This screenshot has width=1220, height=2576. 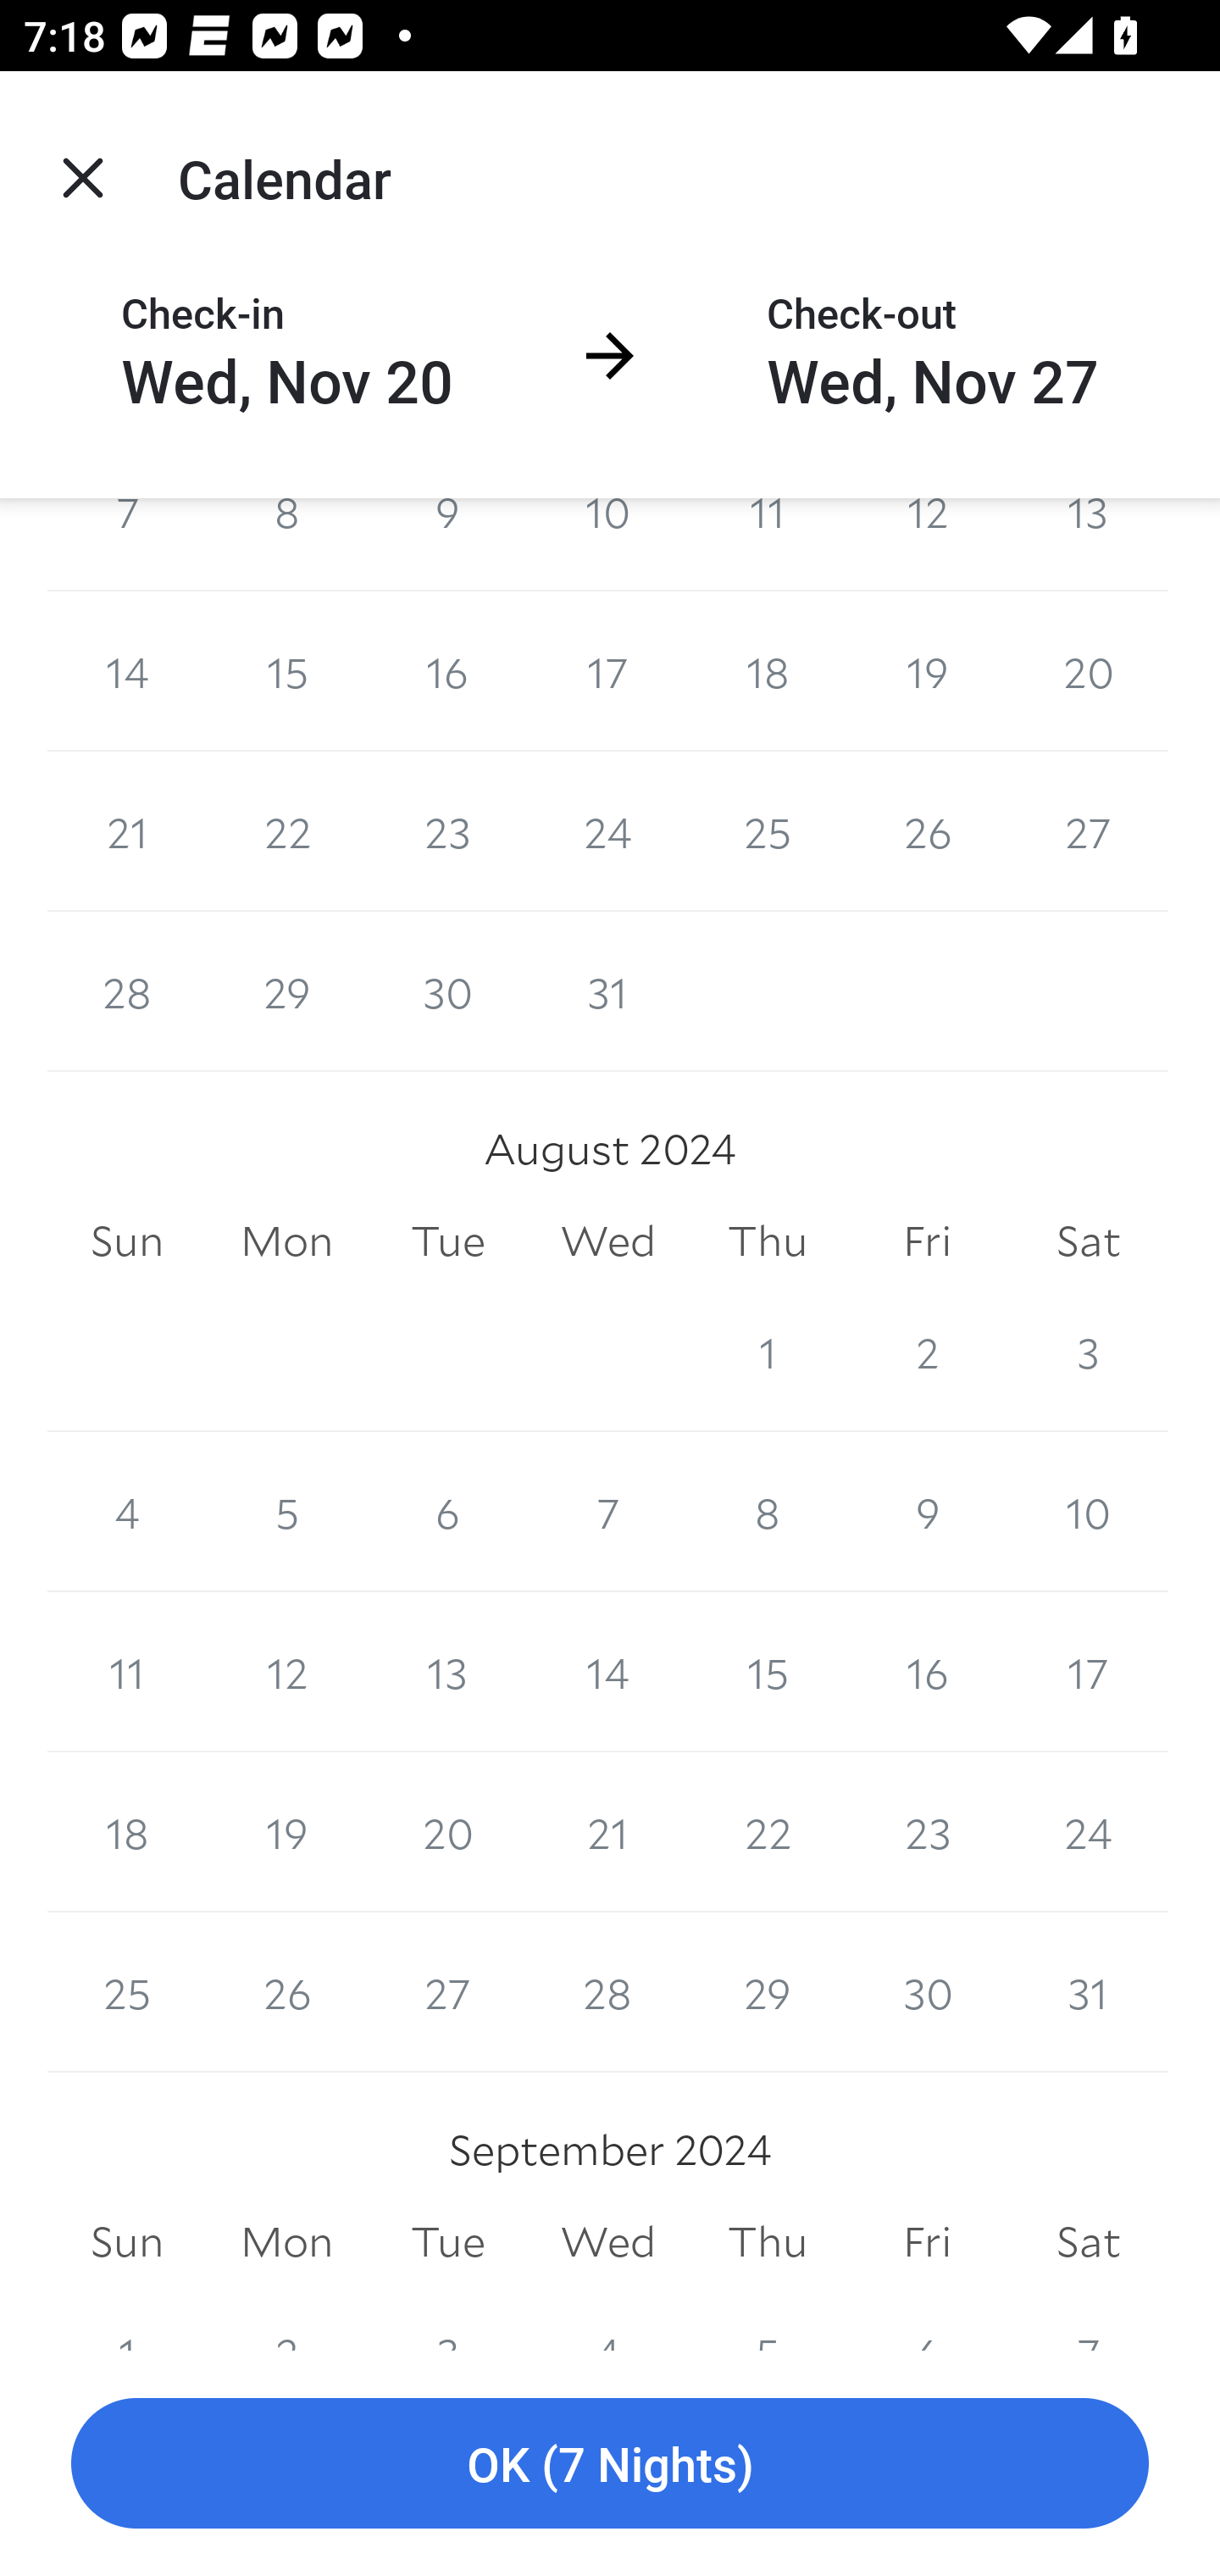 I want to click on 7 7 July 2024, so click(x=127, y=544).